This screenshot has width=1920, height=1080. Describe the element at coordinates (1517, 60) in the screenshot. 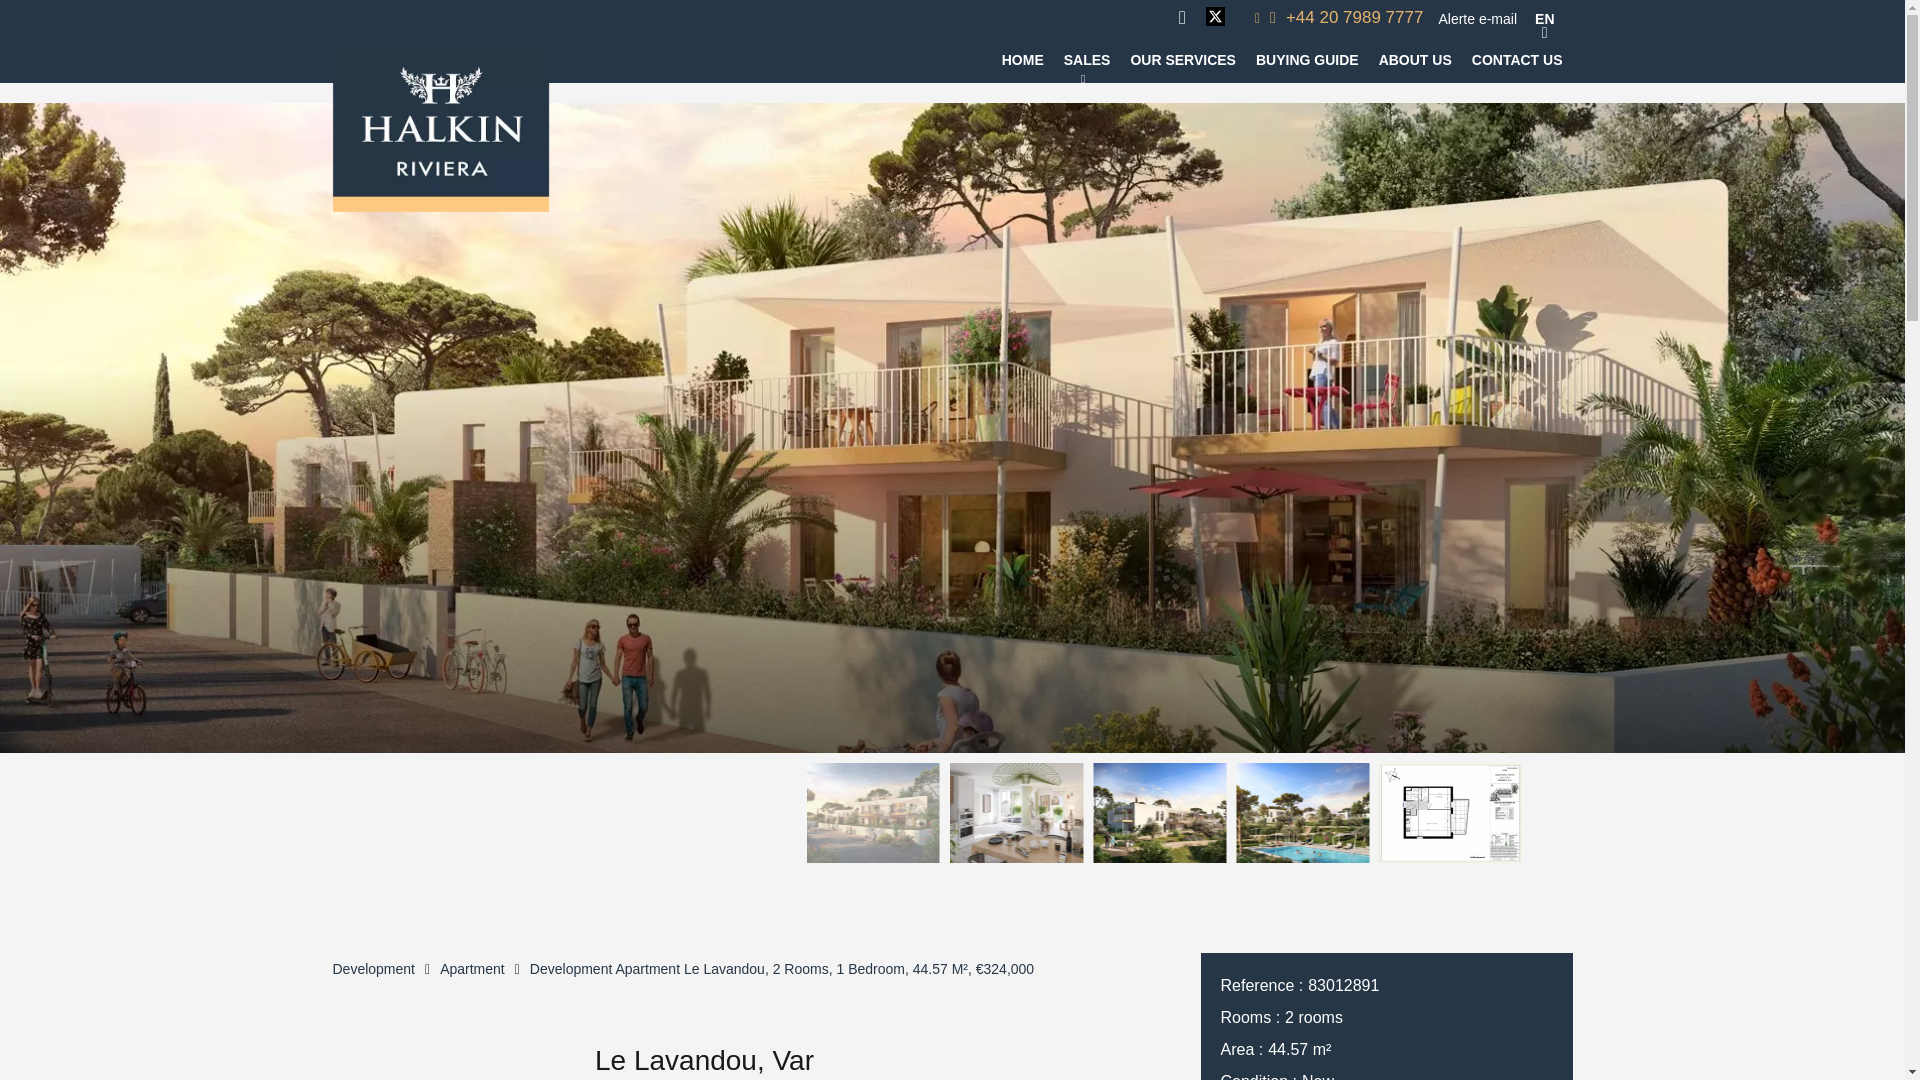

I see `CONTACT US` at that location.